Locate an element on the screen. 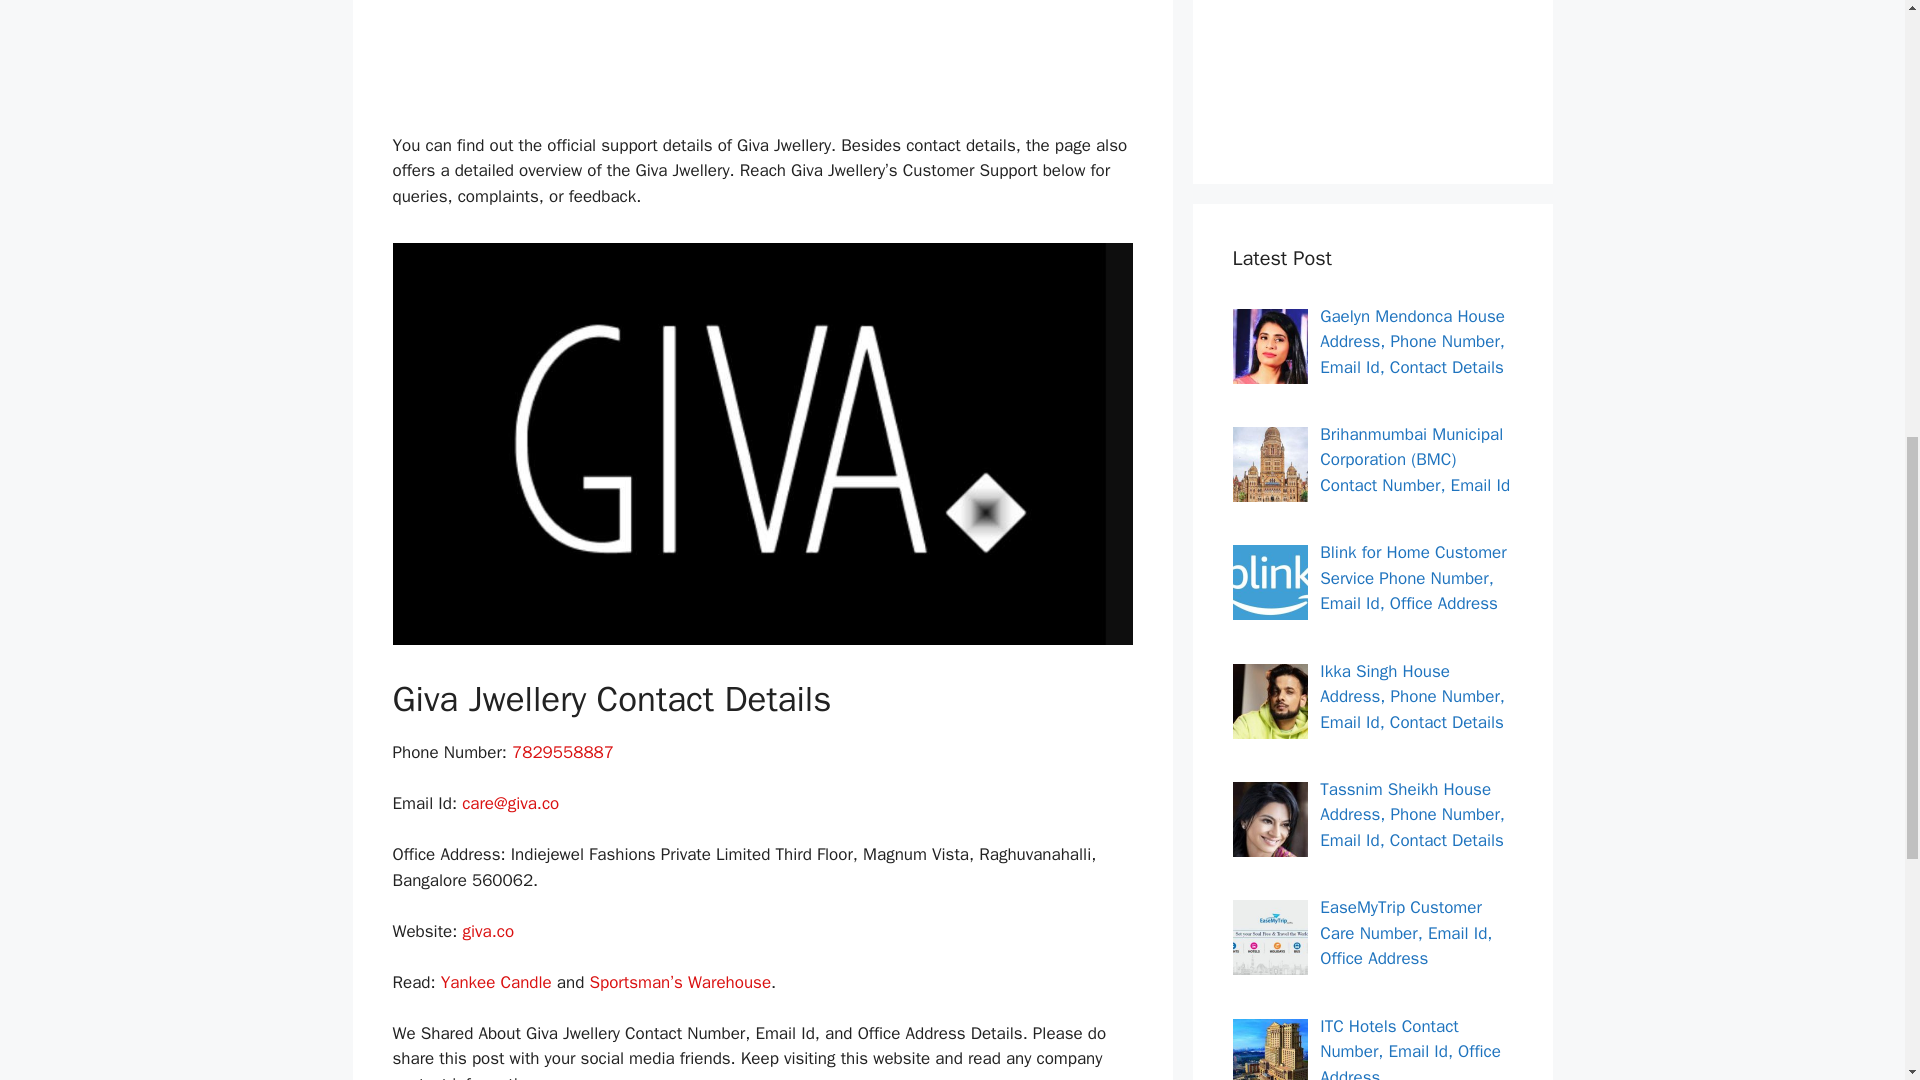  giva.co is located at coordinates (488, 931).